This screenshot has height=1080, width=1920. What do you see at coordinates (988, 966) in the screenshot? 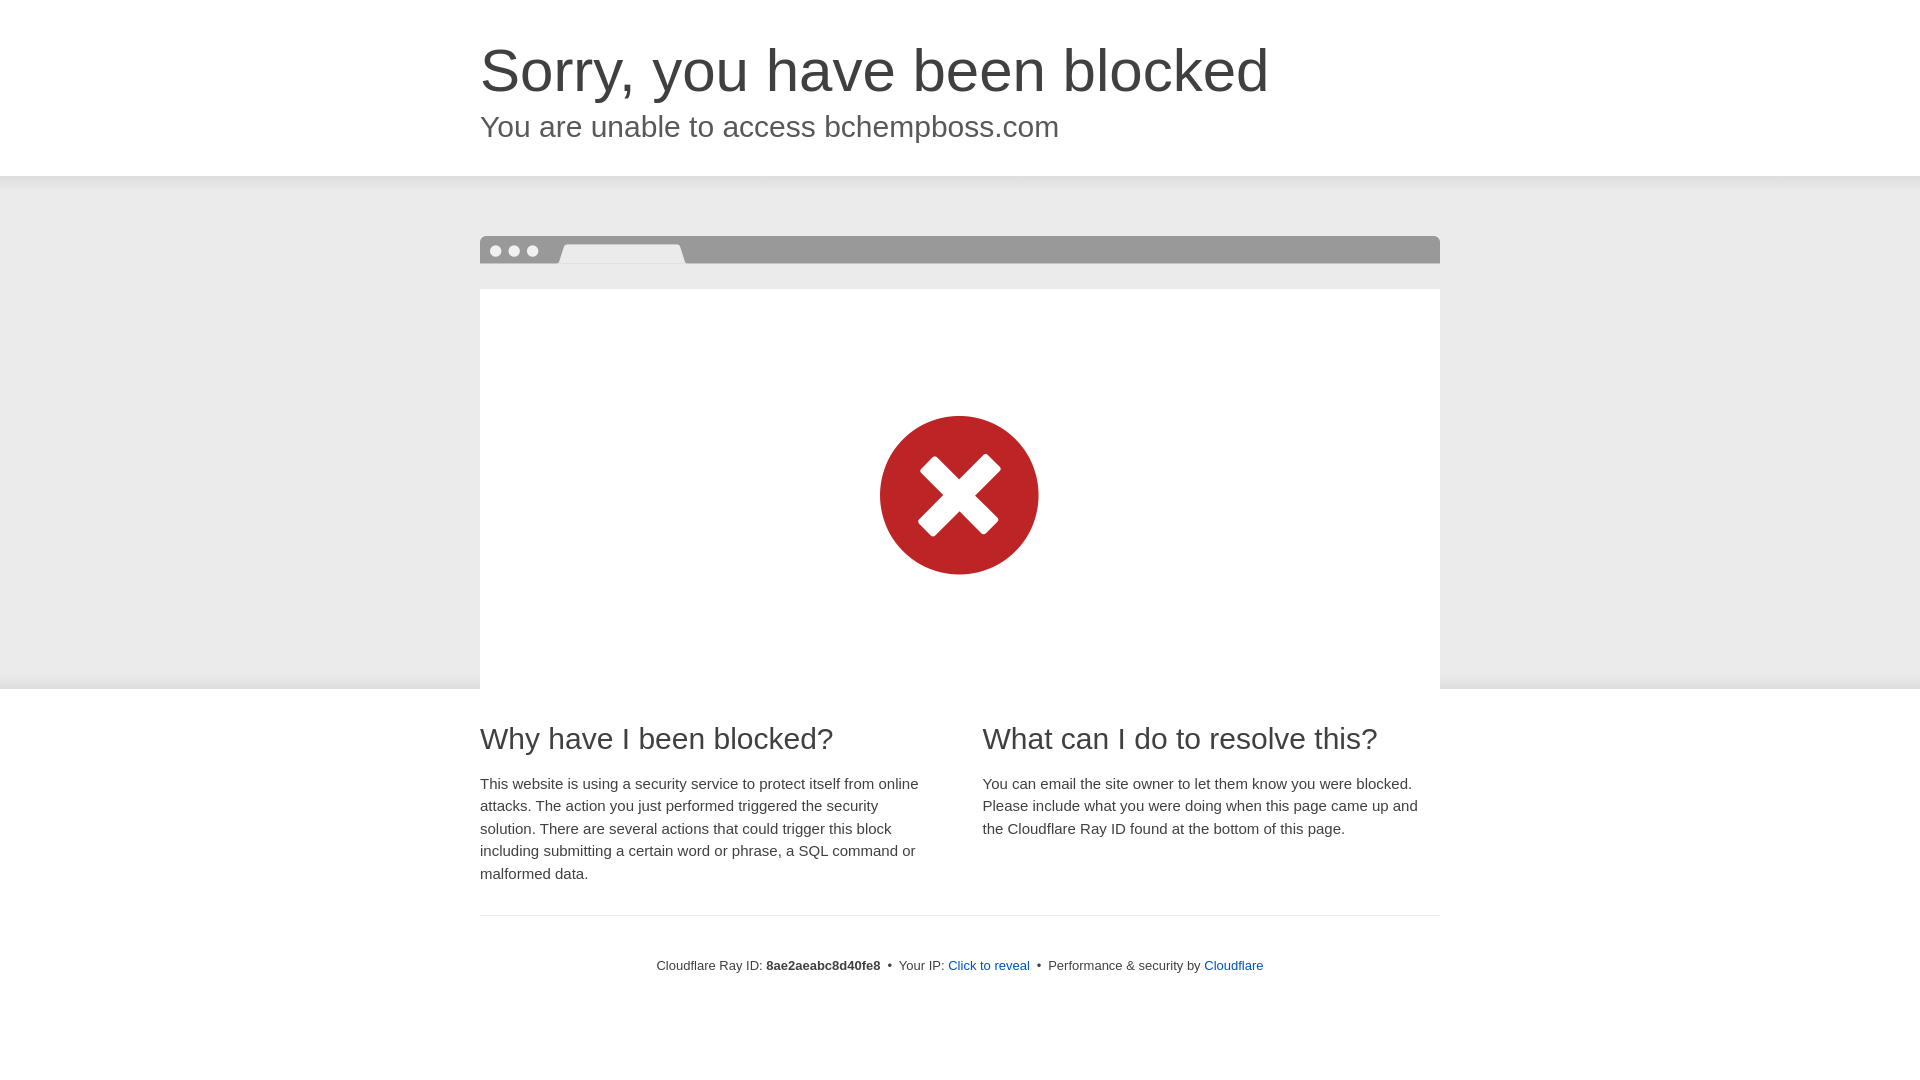
I see `Click to reveal` at bounding box center [988, 966].